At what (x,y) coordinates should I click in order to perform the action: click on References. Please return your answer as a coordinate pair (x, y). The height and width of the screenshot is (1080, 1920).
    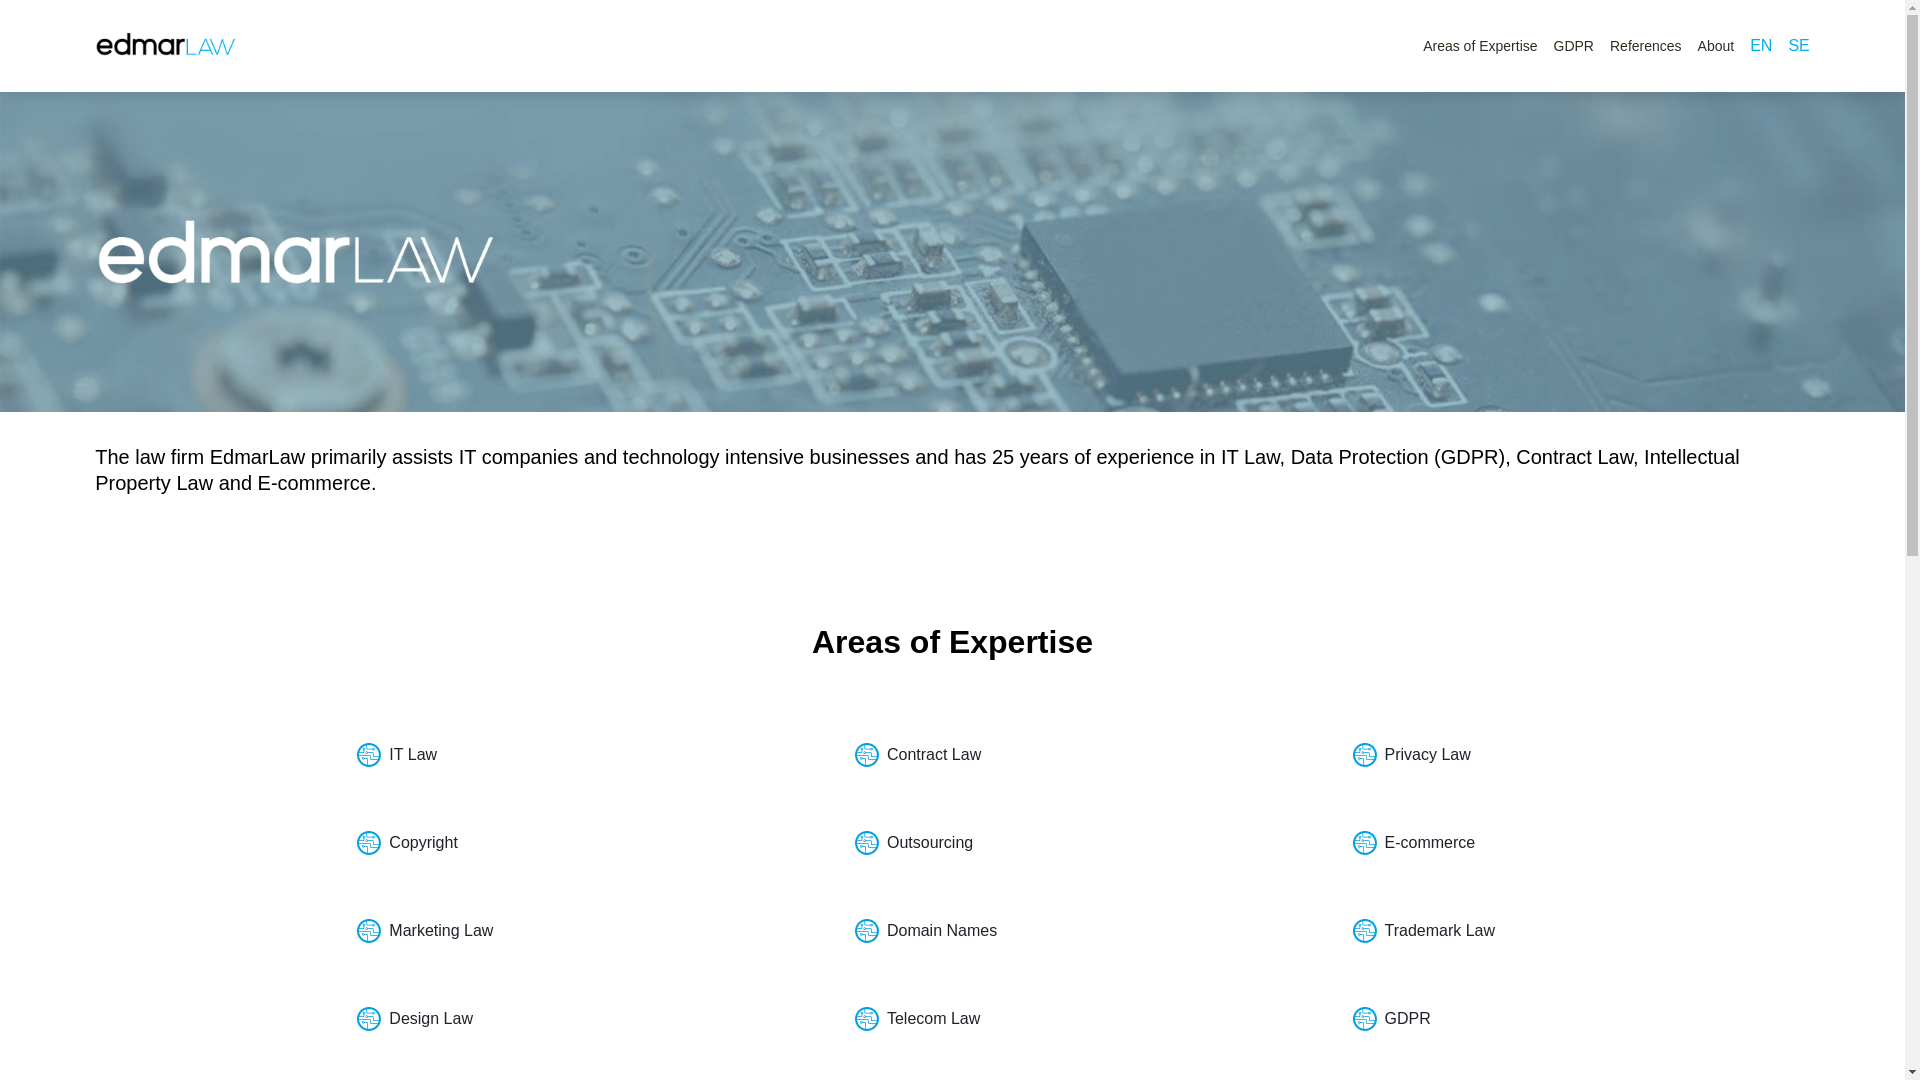
    Looking at the image, I should click on (1646, 46).